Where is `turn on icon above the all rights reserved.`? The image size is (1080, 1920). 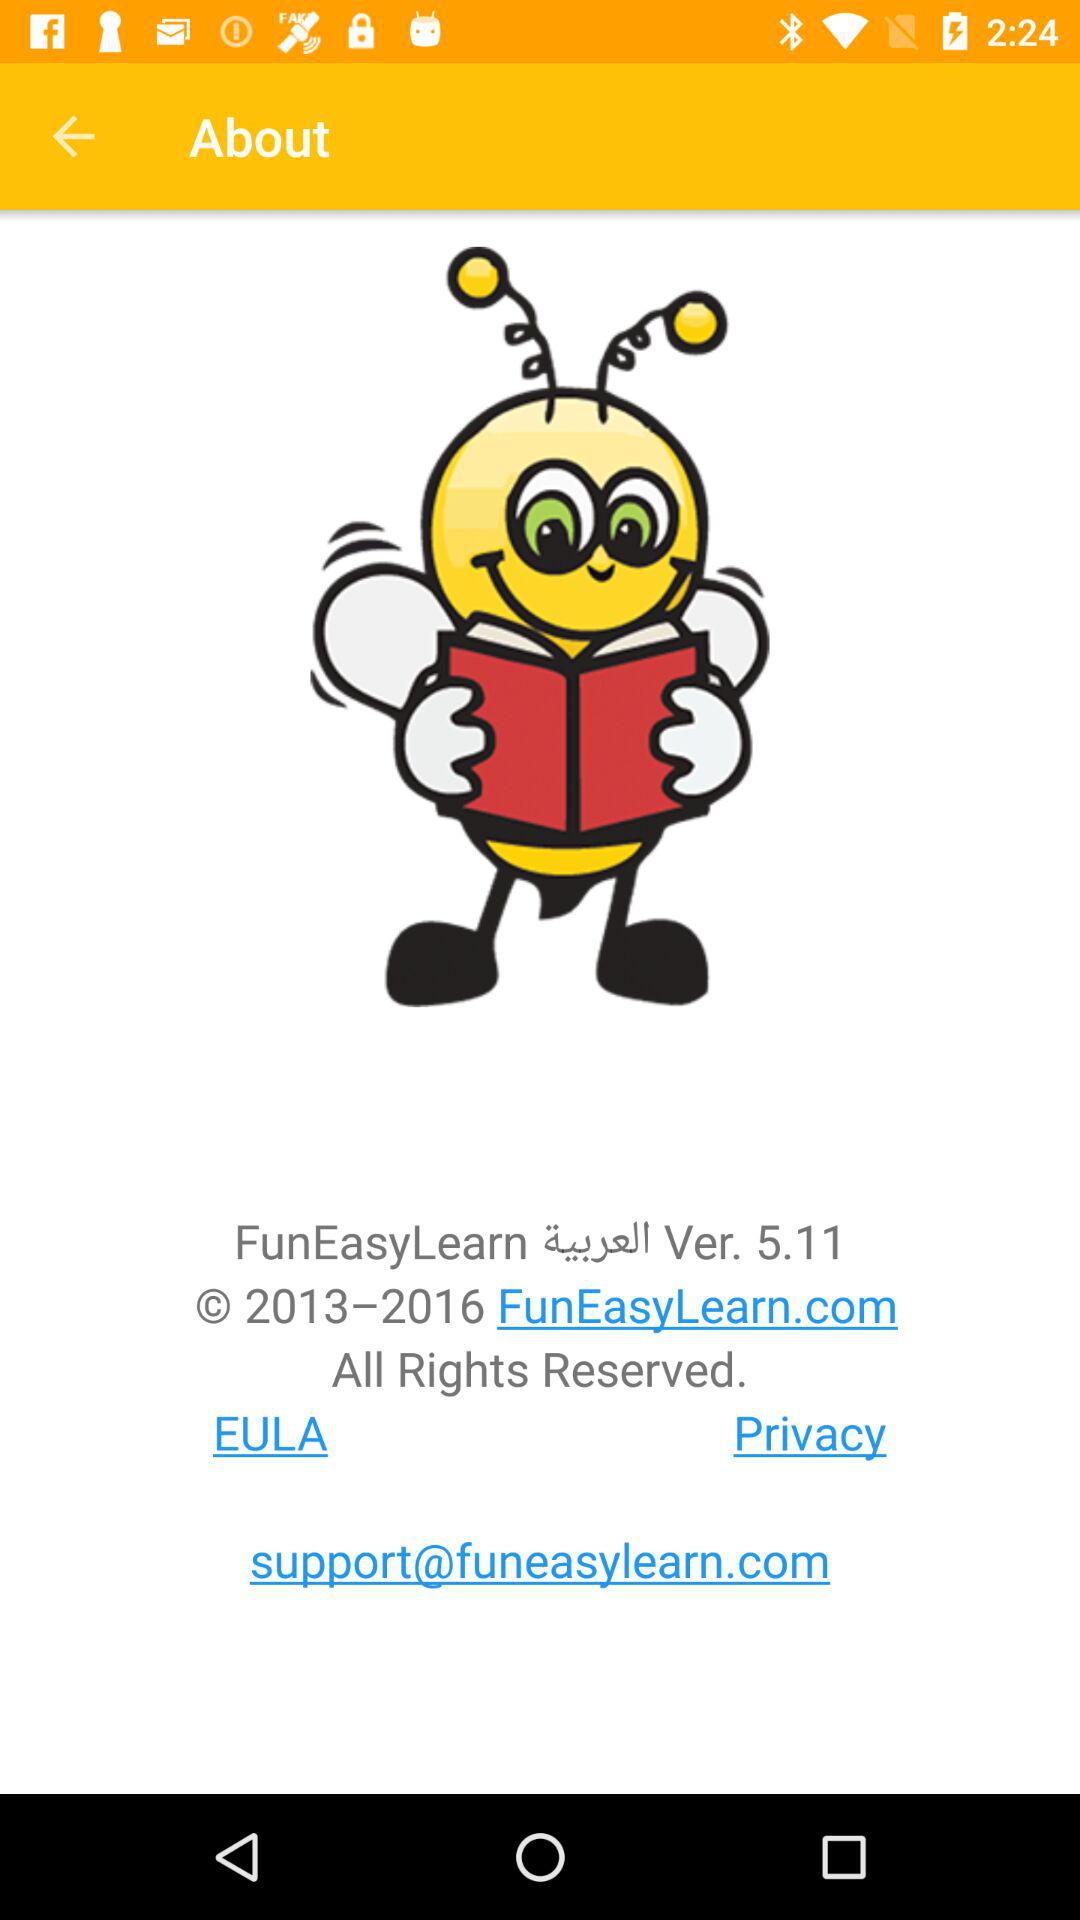
turn on icon above the all rights reserved. is located at coordinates (540, 1304).